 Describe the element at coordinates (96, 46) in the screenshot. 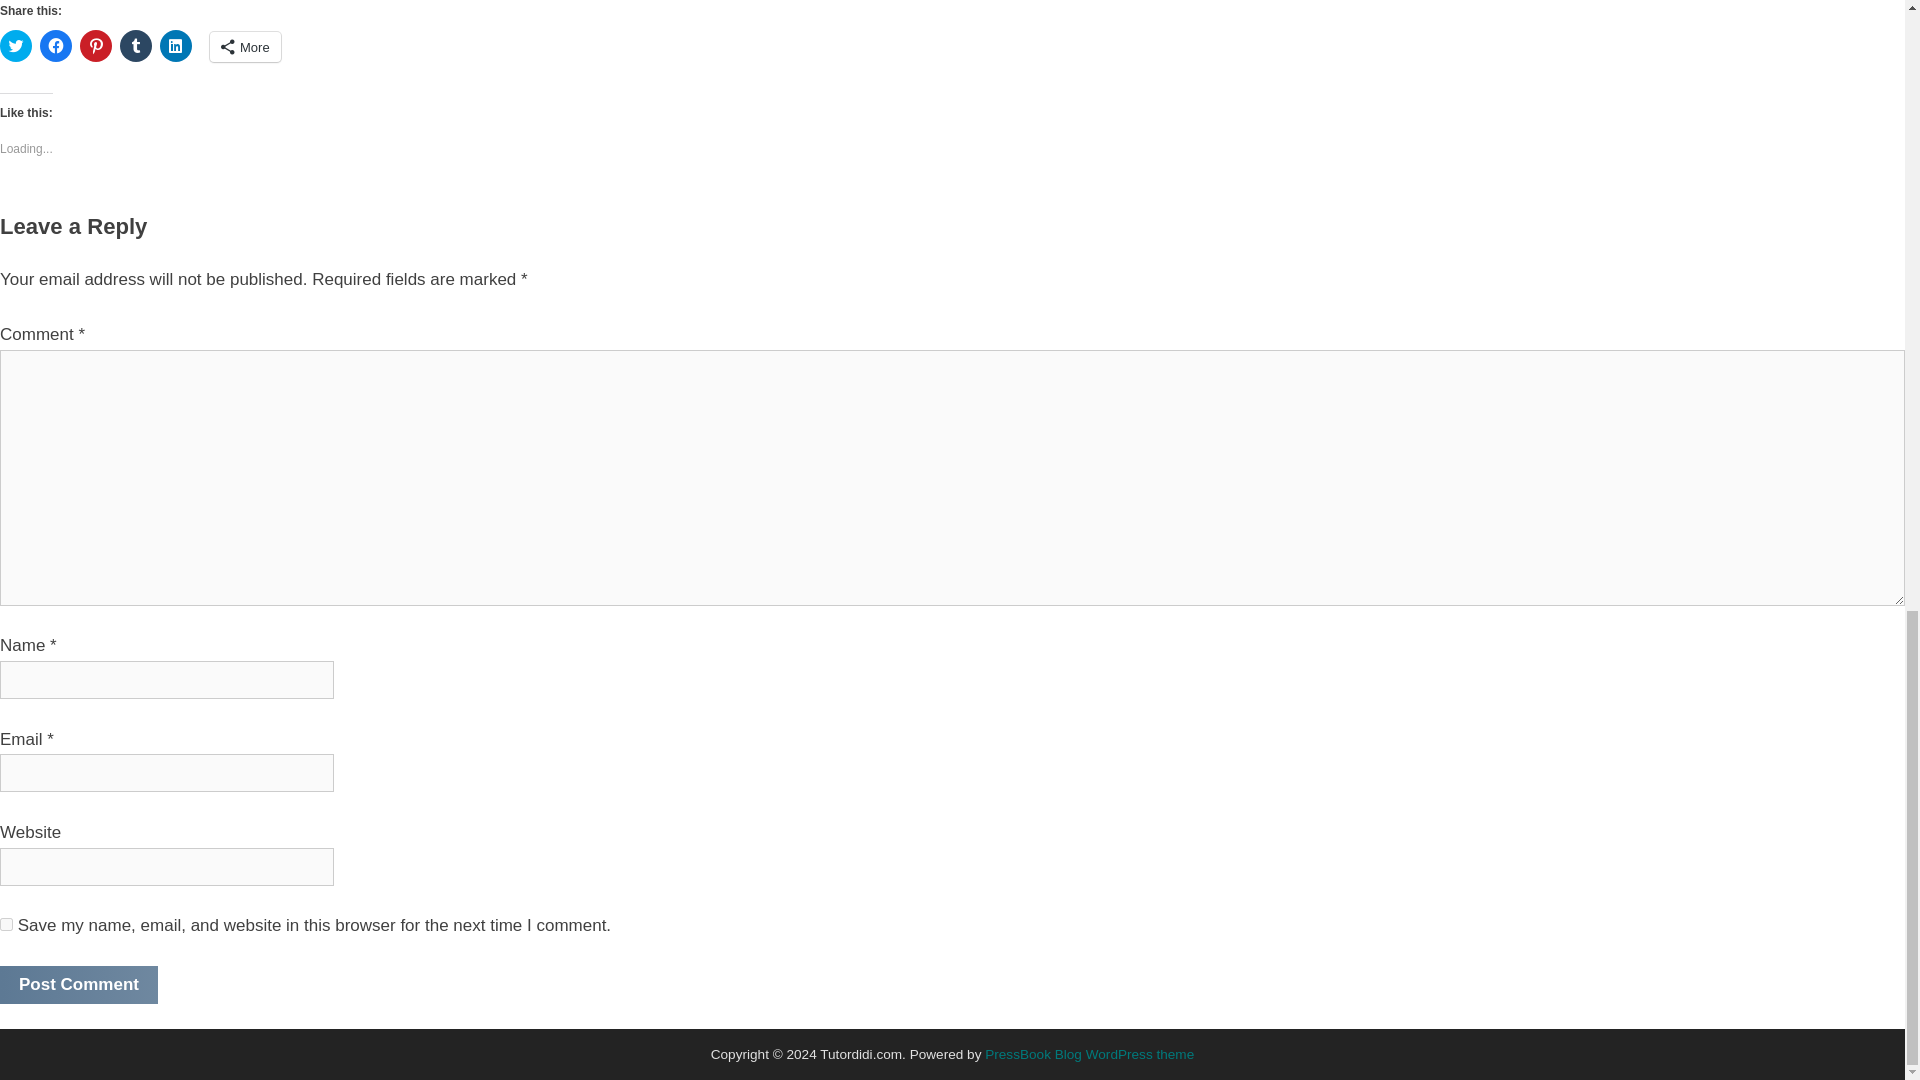

I see `Click to share on Pinterest` at that location.